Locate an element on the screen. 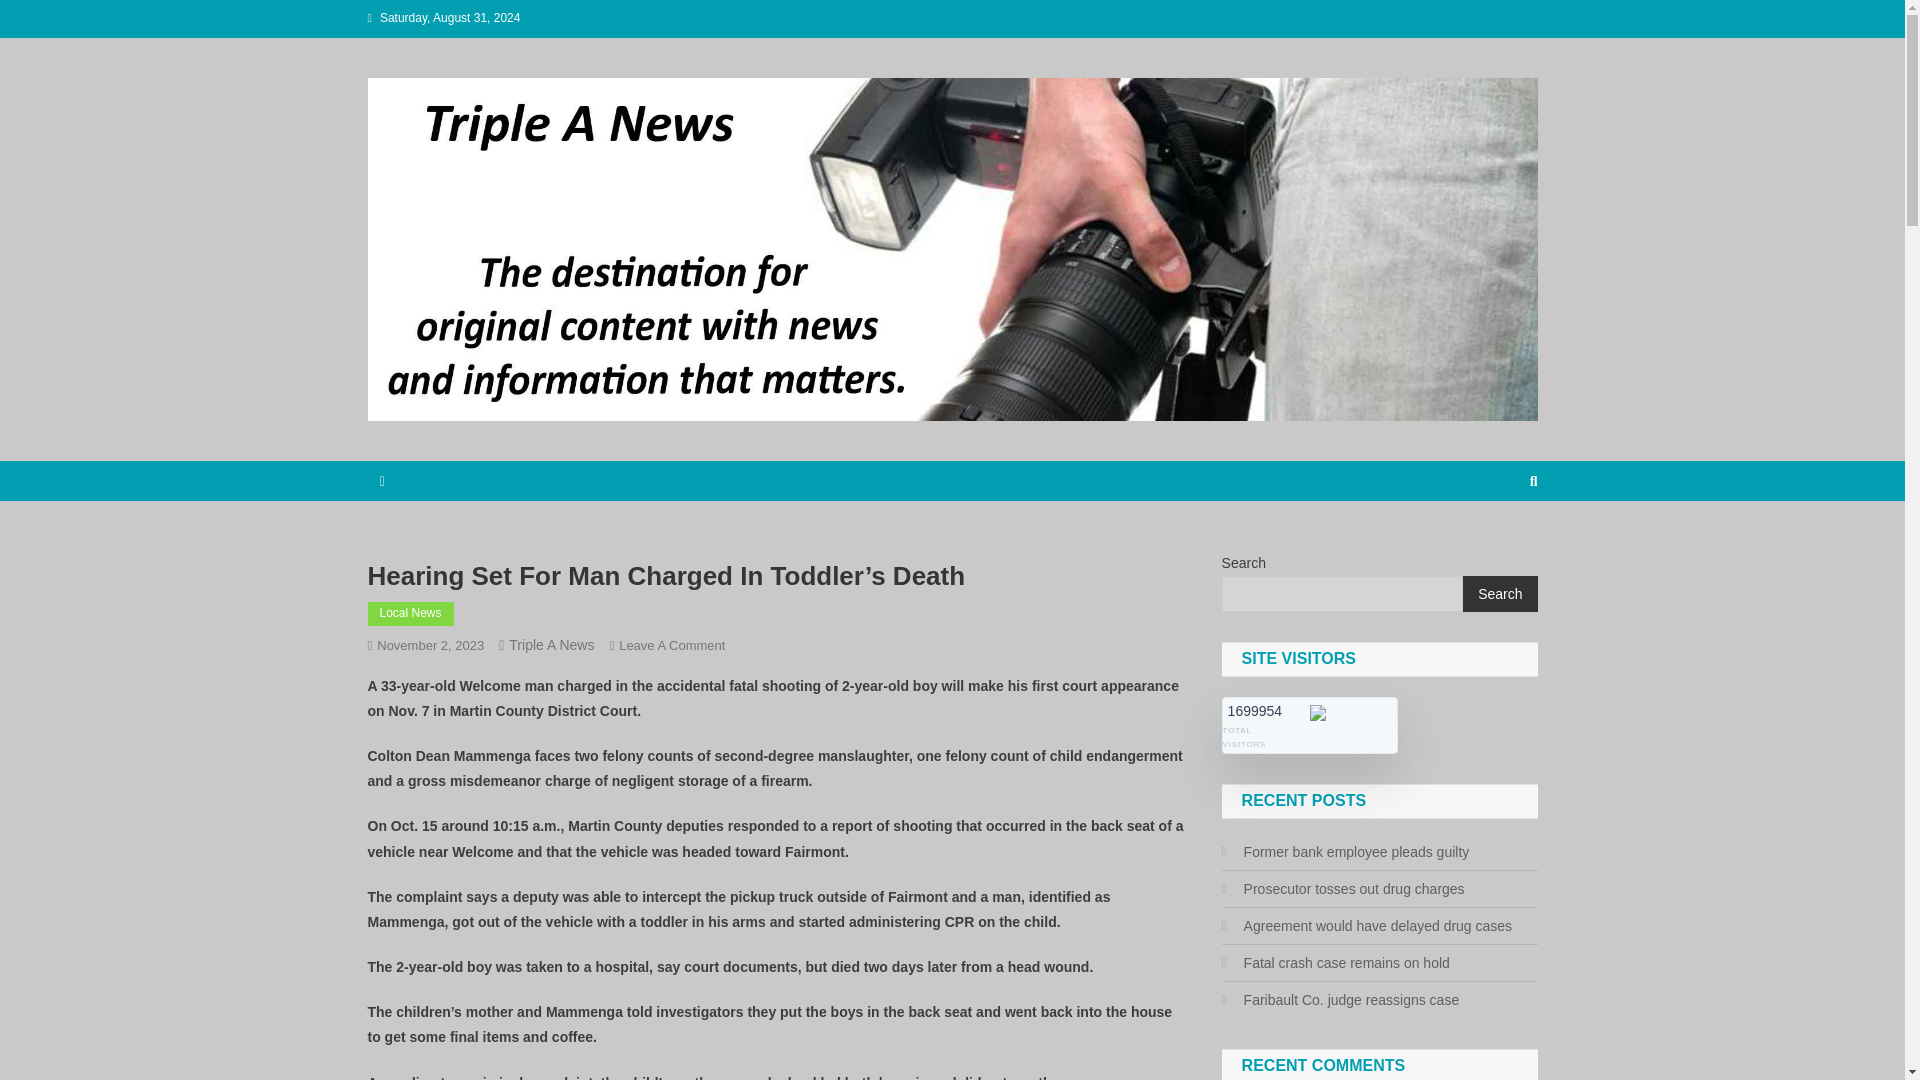  Prosecutor tosses out drug charges is located at coordinates (1342, 888).